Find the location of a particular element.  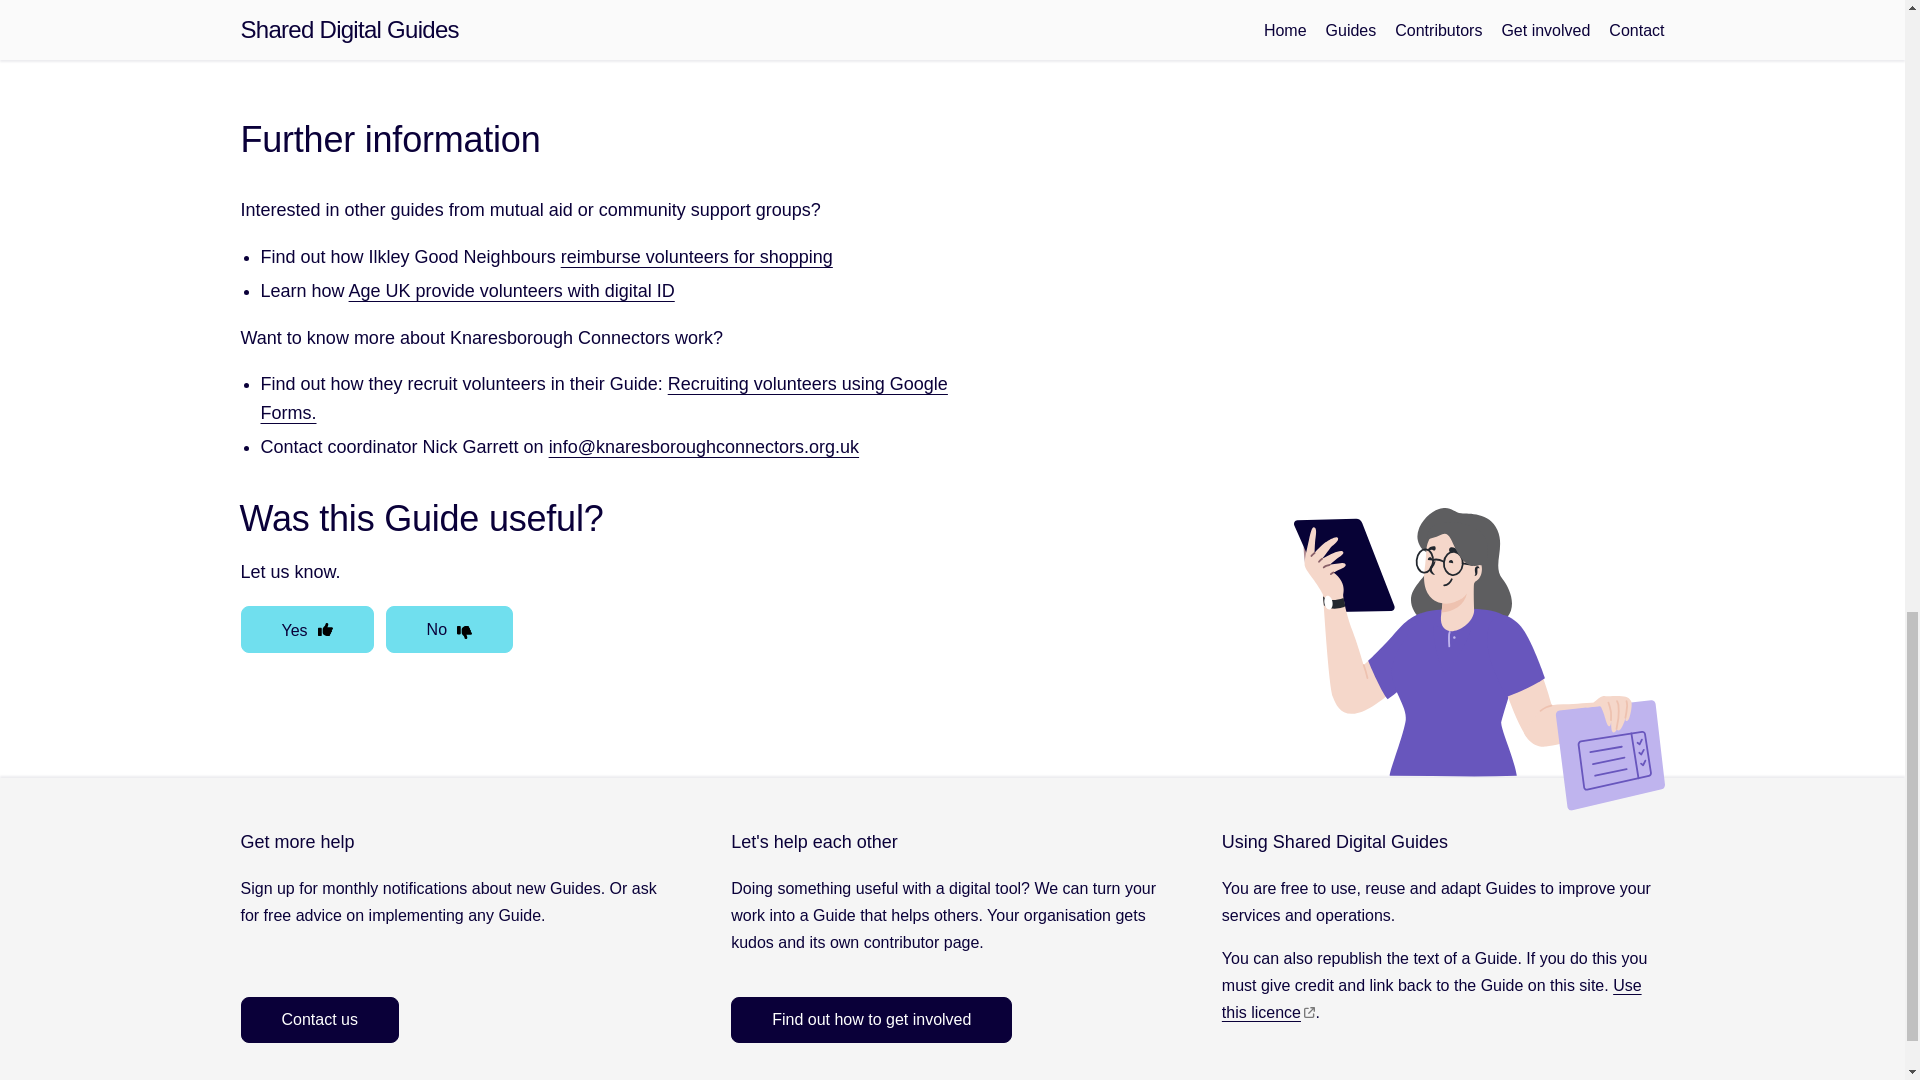

Yes is located at coordinates (306, 629).